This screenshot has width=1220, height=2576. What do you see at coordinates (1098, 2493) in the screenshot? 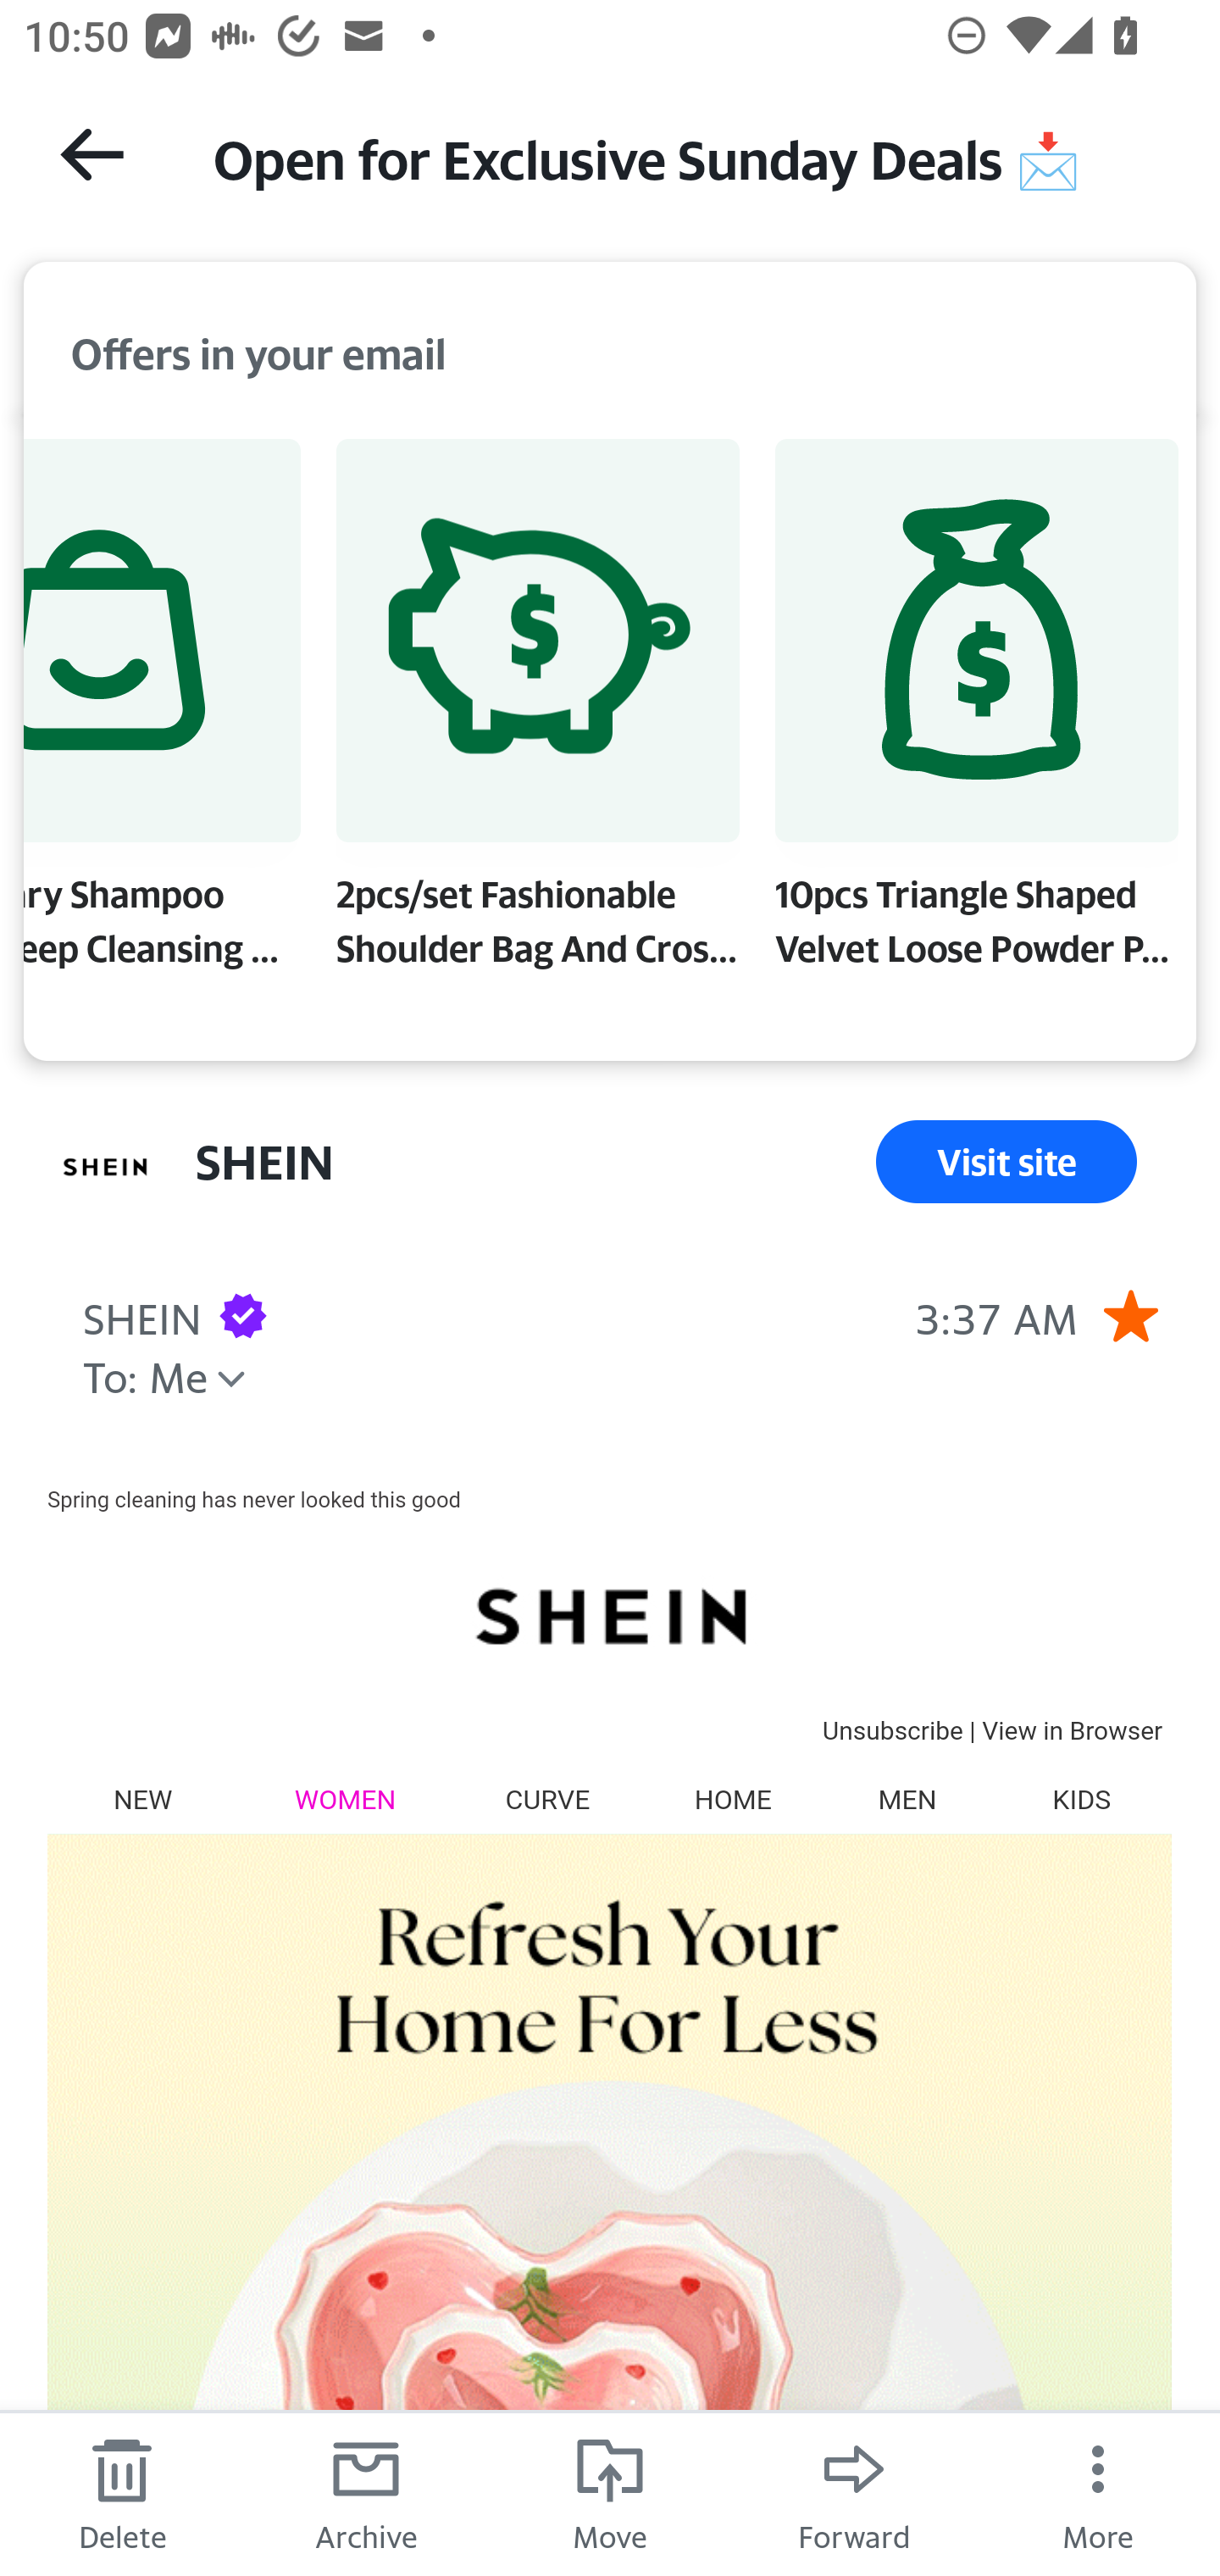
I see `More` at bounding box center [1098, 2493].